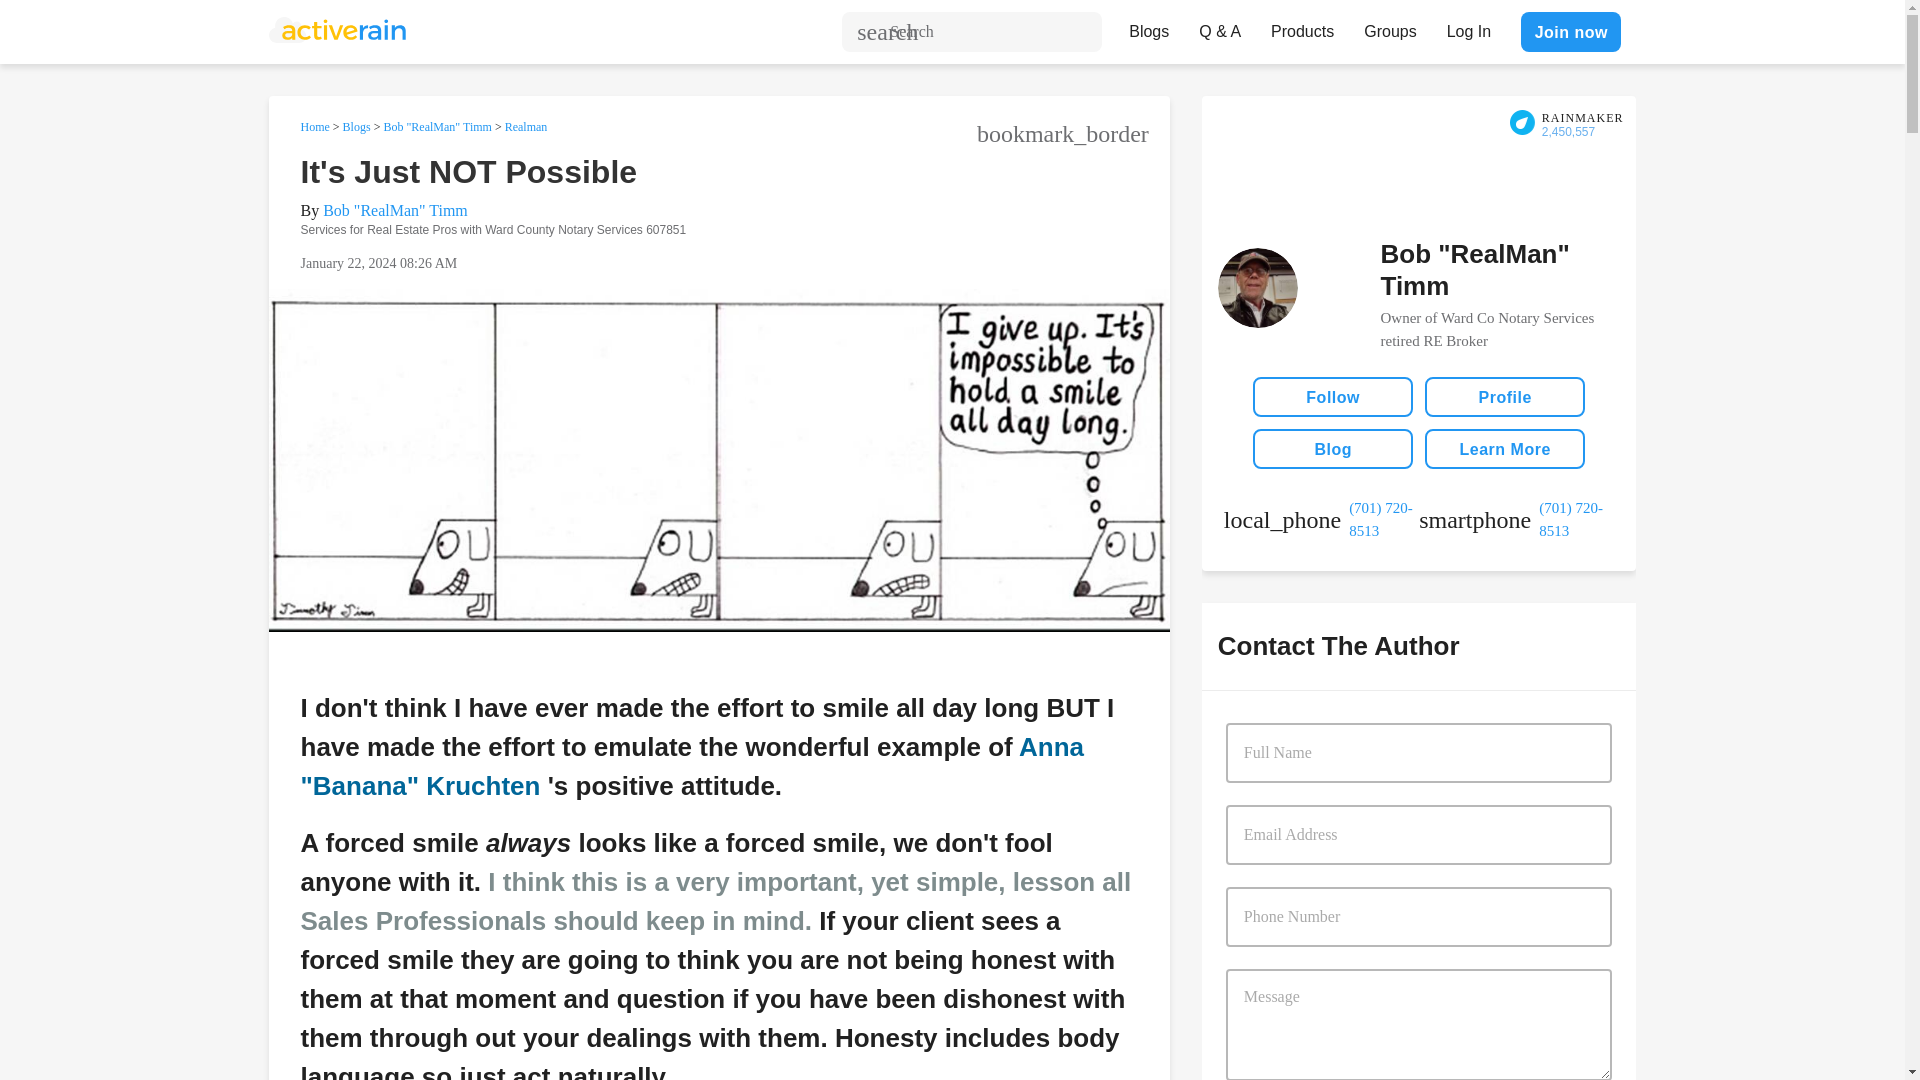 The height and width of the screenshot is (1080, 1920). Describe the element at coordinates (1570, 31) in the screenshot. I see `Join now` at that location.